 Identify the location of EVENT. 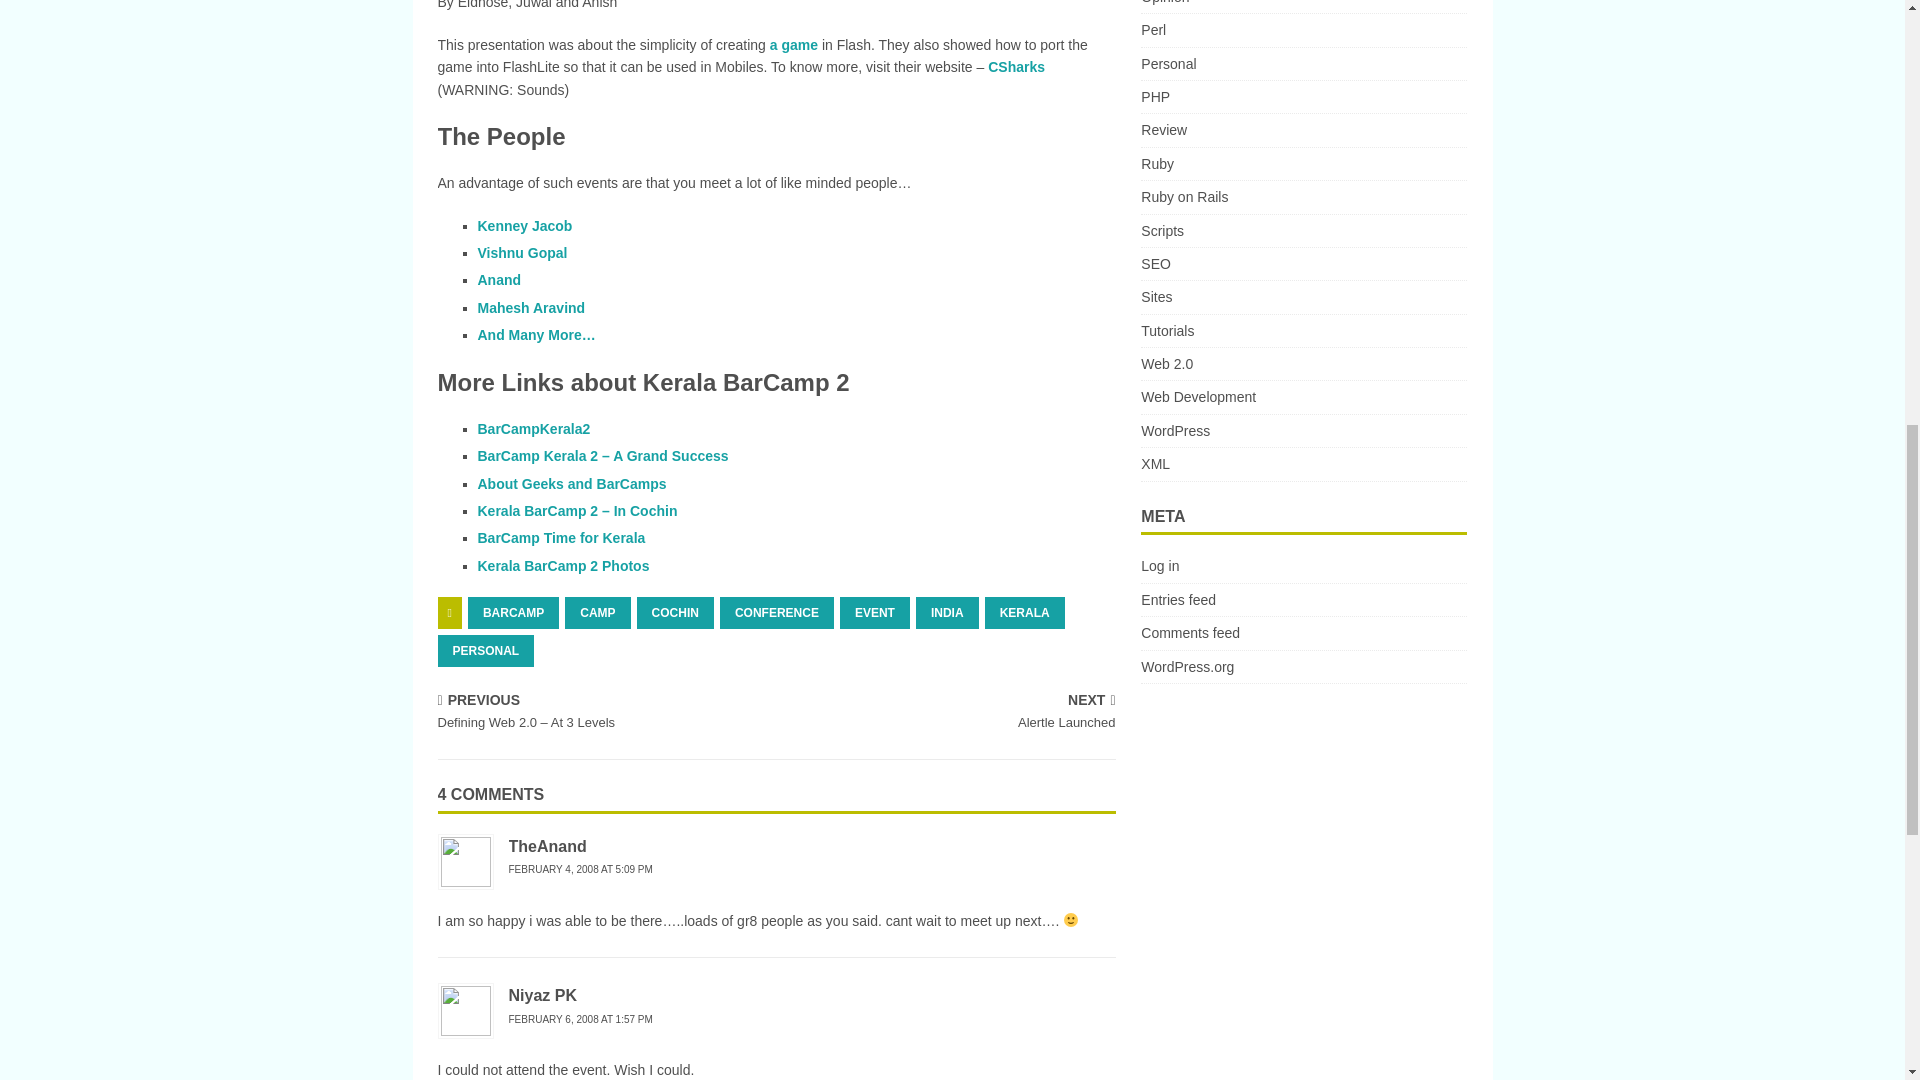
(875, 612).